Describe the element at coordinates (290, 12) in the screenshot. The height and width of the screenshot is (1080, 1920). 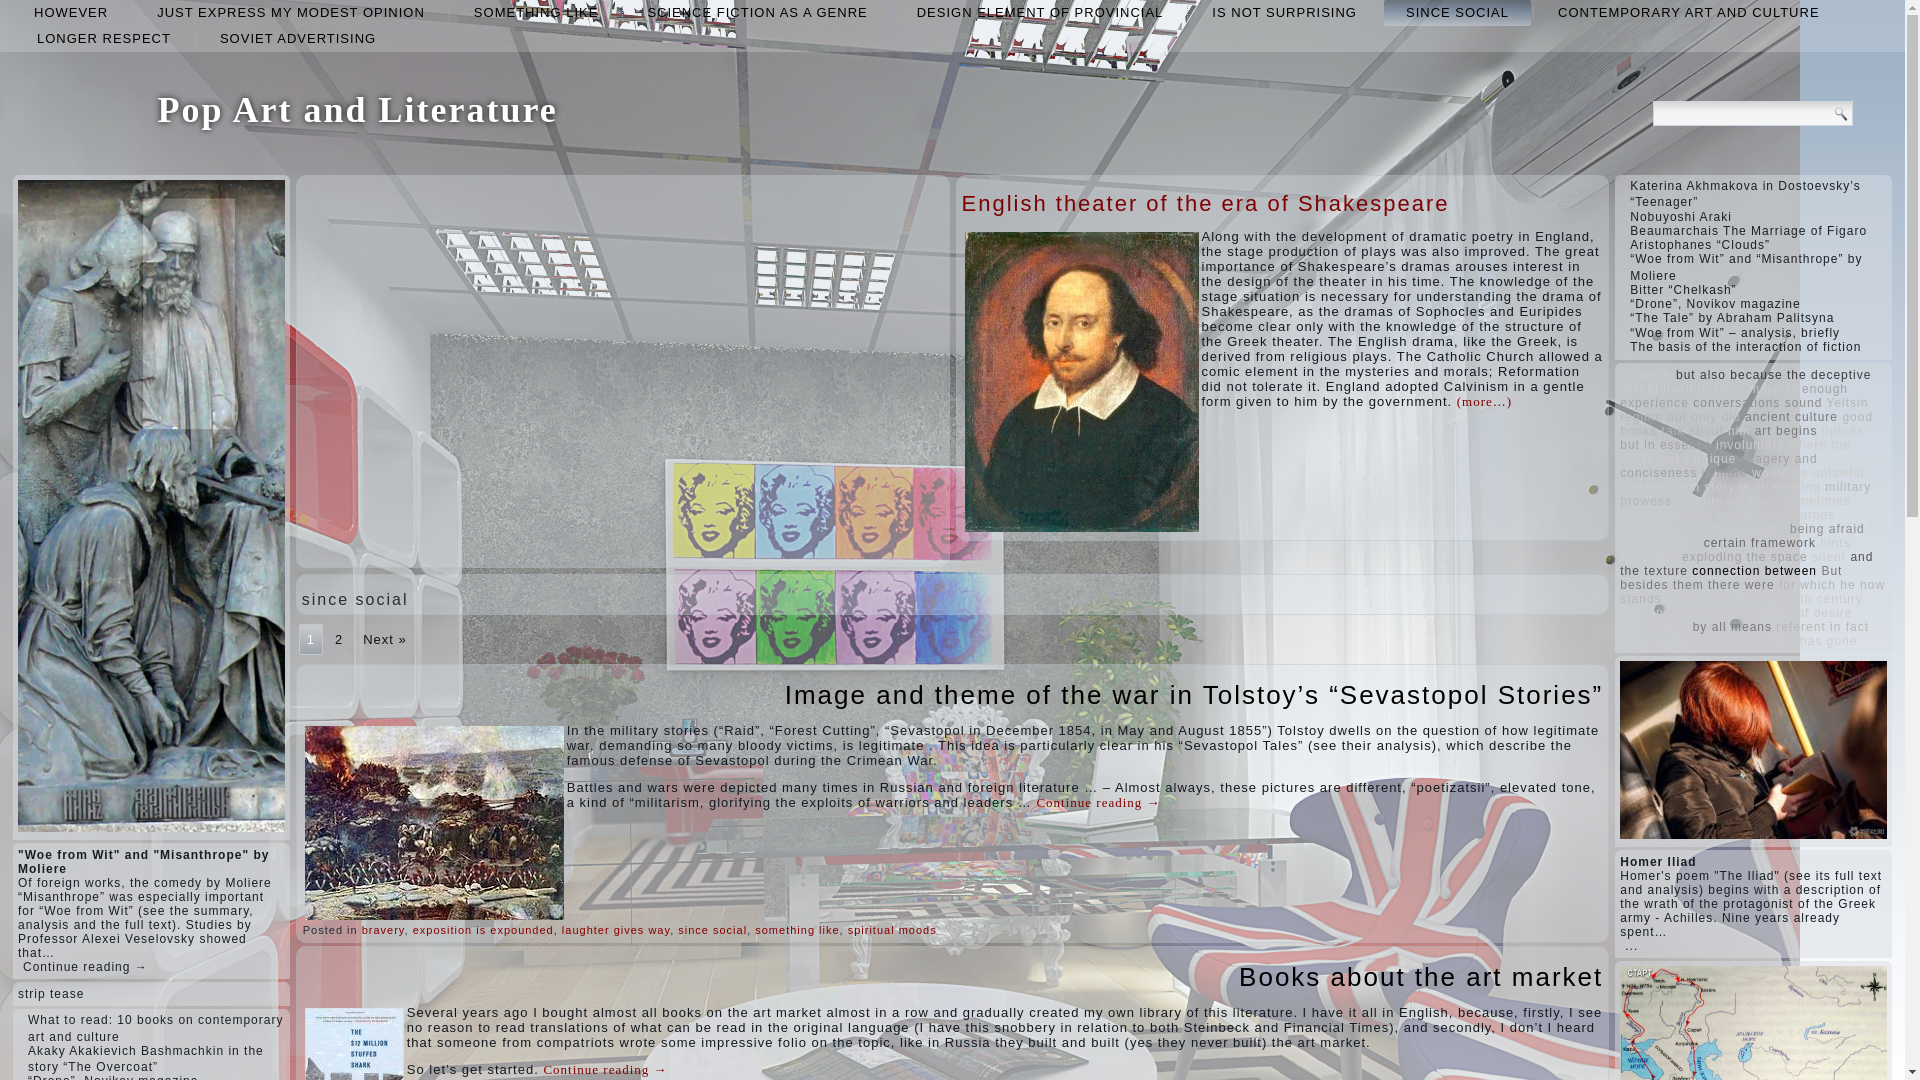
I see `JUST EXPRESS MY MODEST OPINION` at that location.